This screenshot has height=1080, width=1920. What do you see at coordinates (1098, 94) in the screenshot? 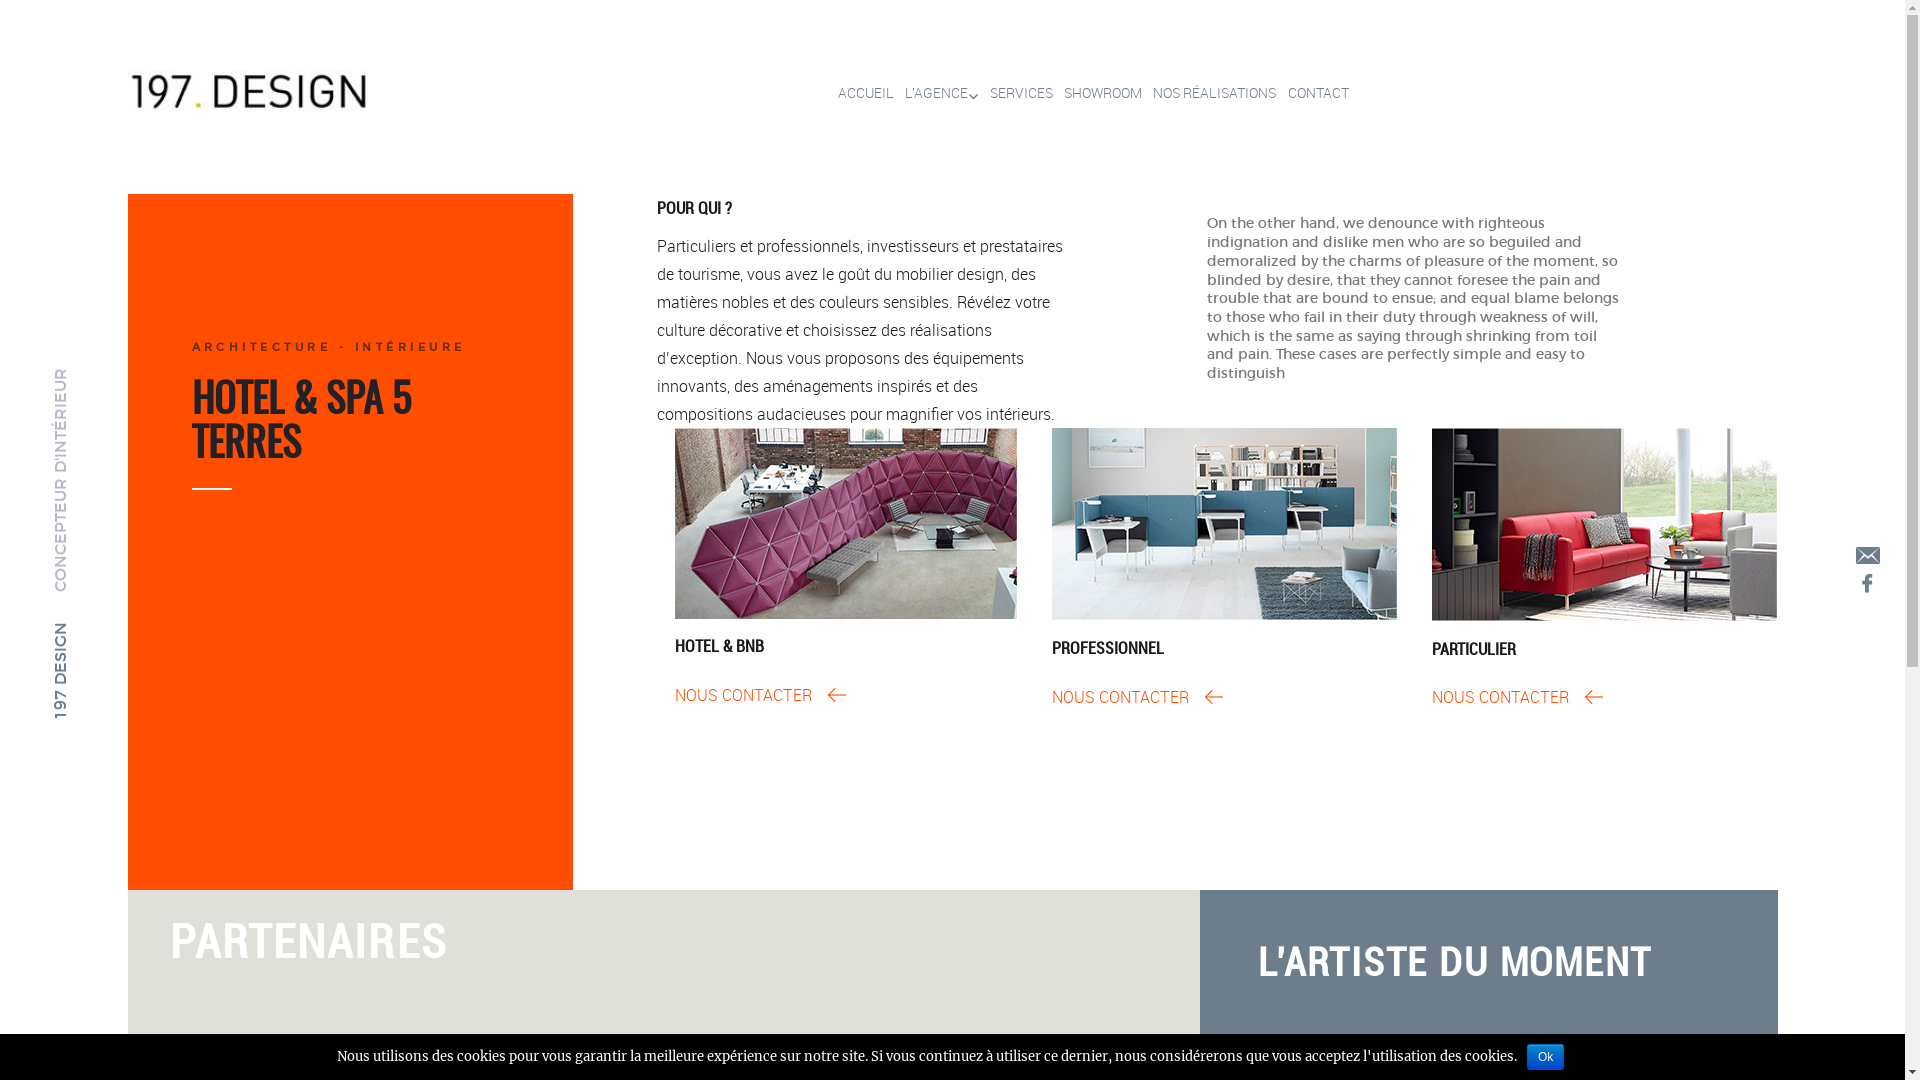
I see `SHOWROOM` at bounding box center [1098, 94].